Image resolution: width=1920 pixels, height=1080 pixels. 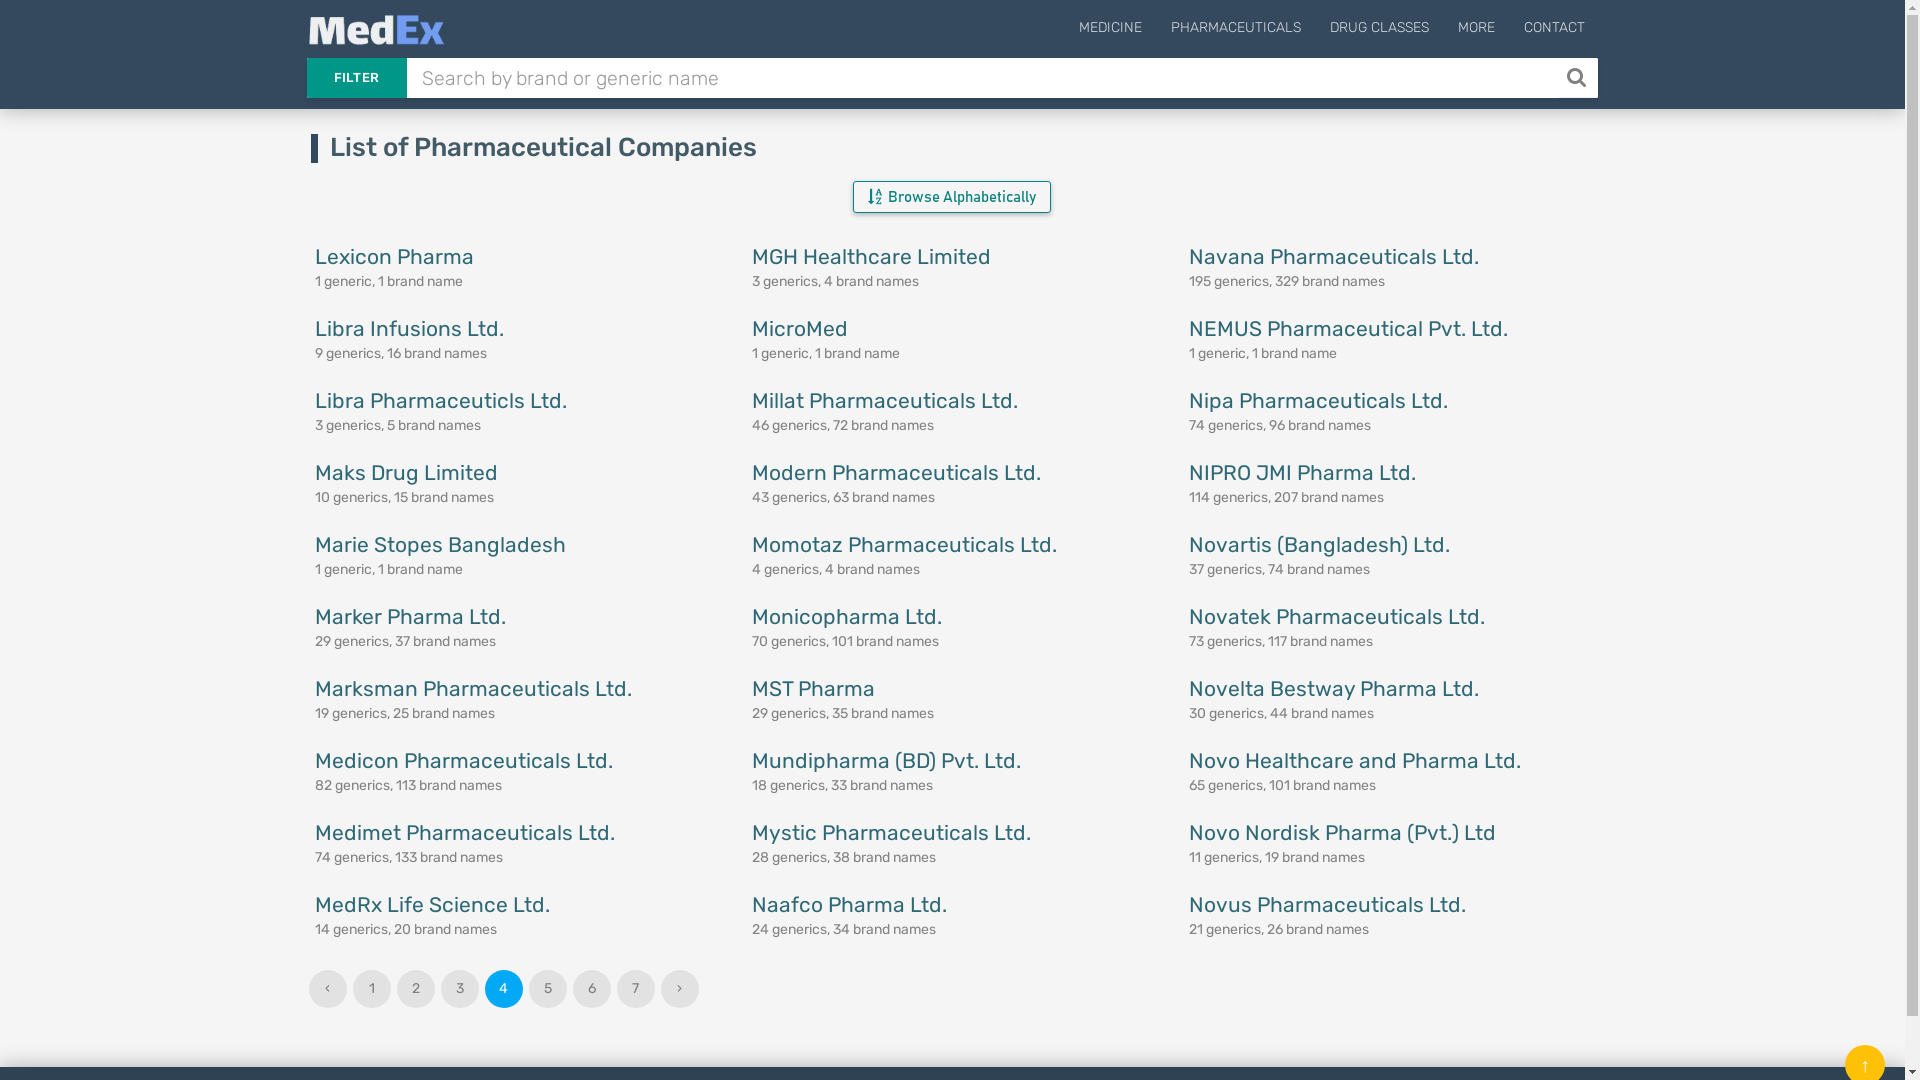 I want to click on Millat Pharmaceuticals Ltd., so click(x=884, y=400).